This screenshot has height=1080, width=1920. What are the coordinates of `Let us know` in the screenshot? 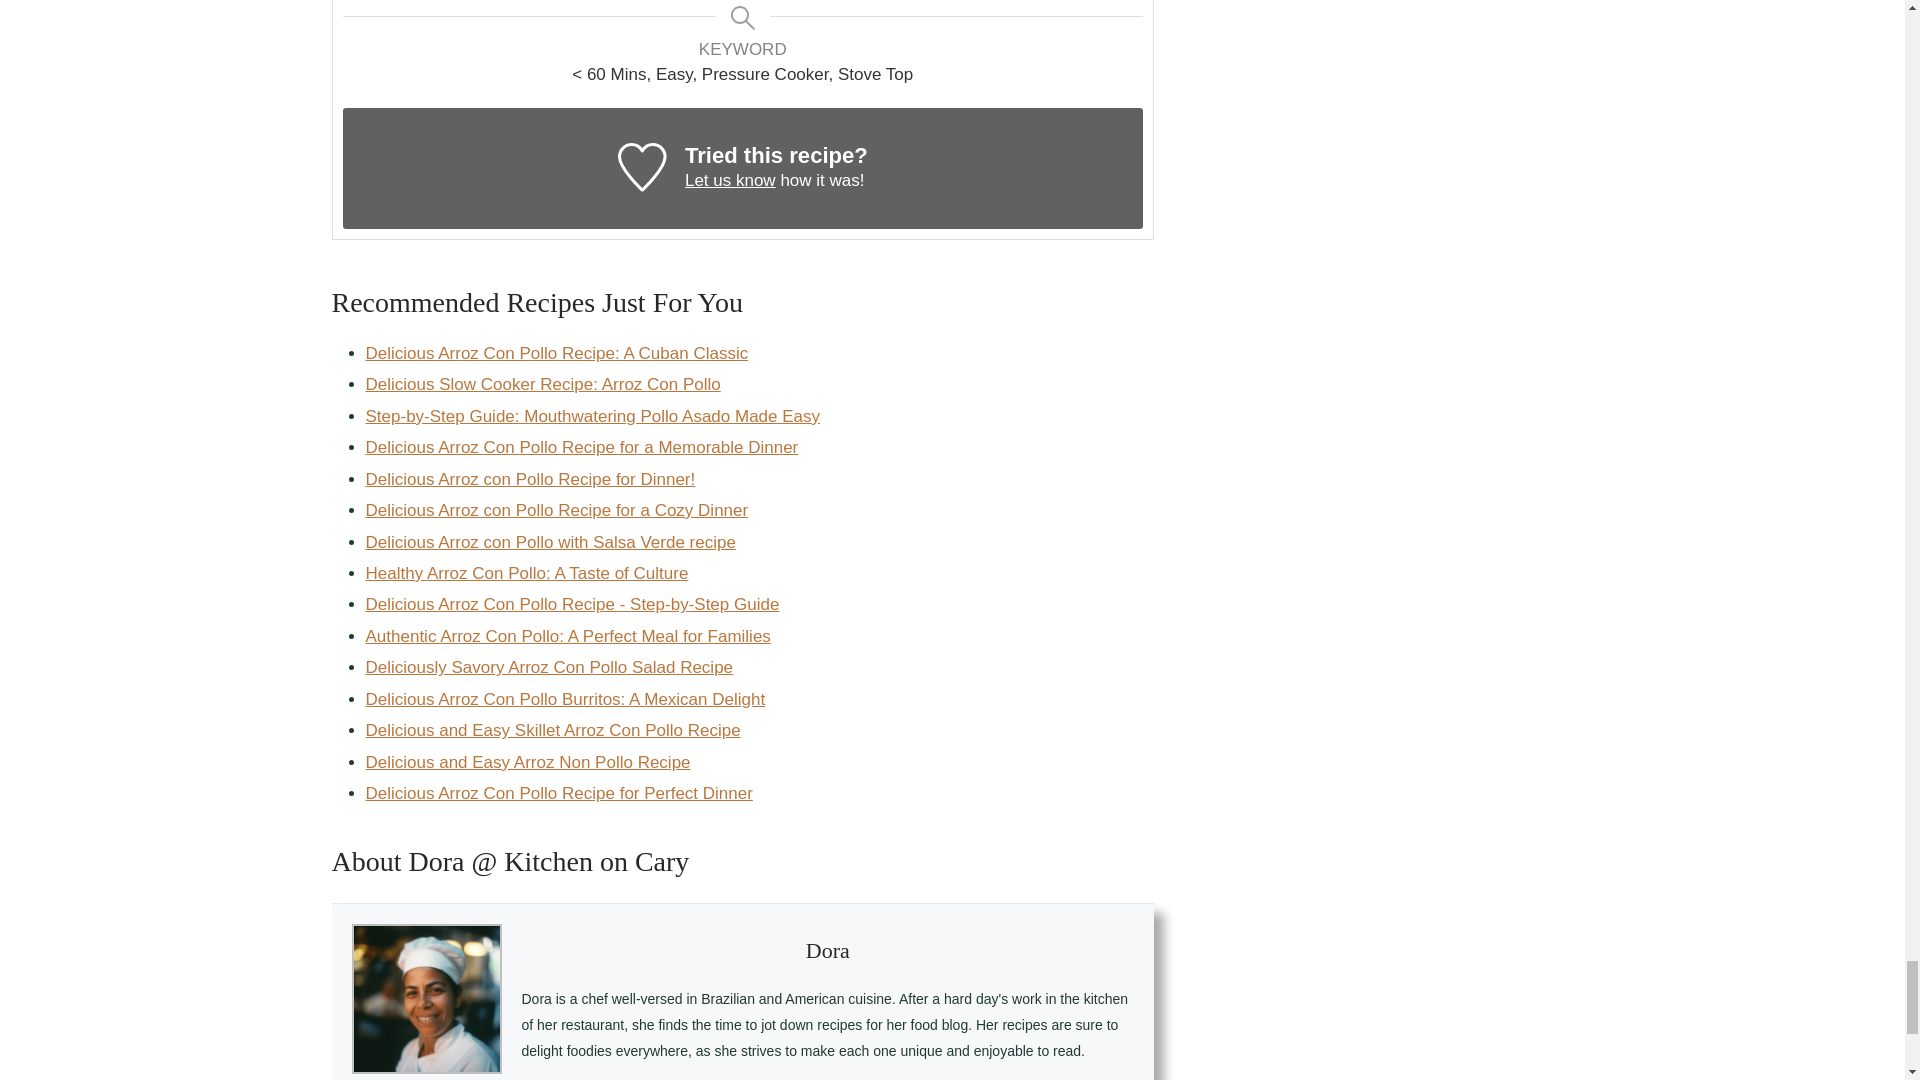 It's located at (730, 180).